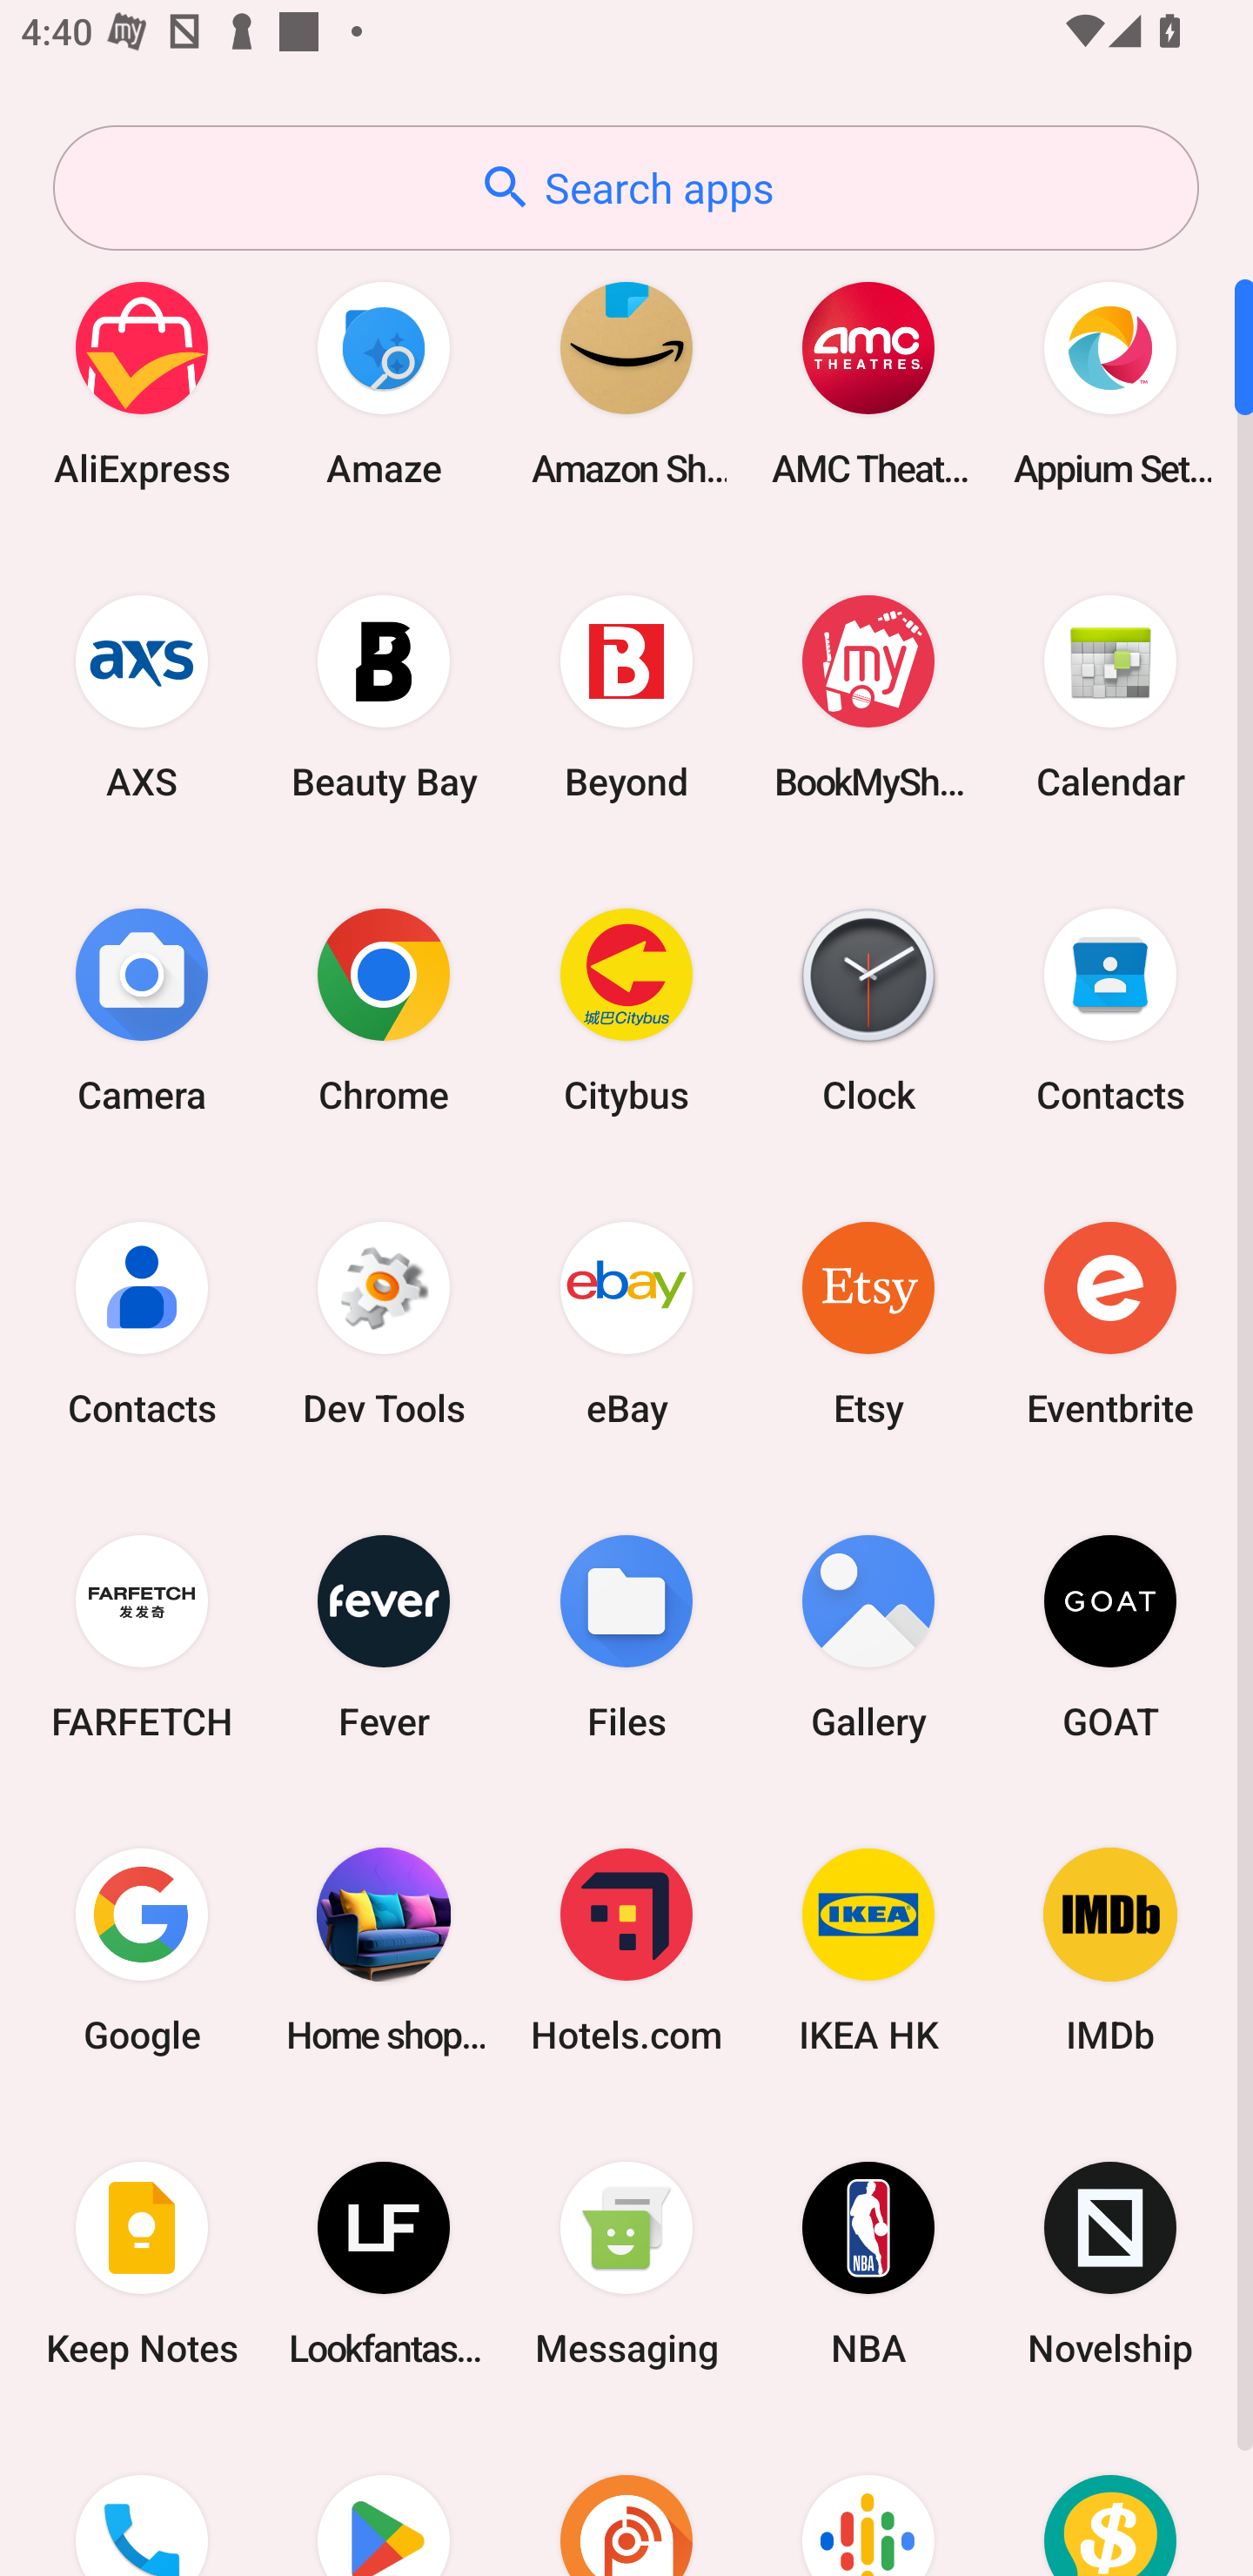  What do you see at coordinates (384, 2264) in the screenshot?
I see `Lookfantastic` at bounding box center [384, 2264].